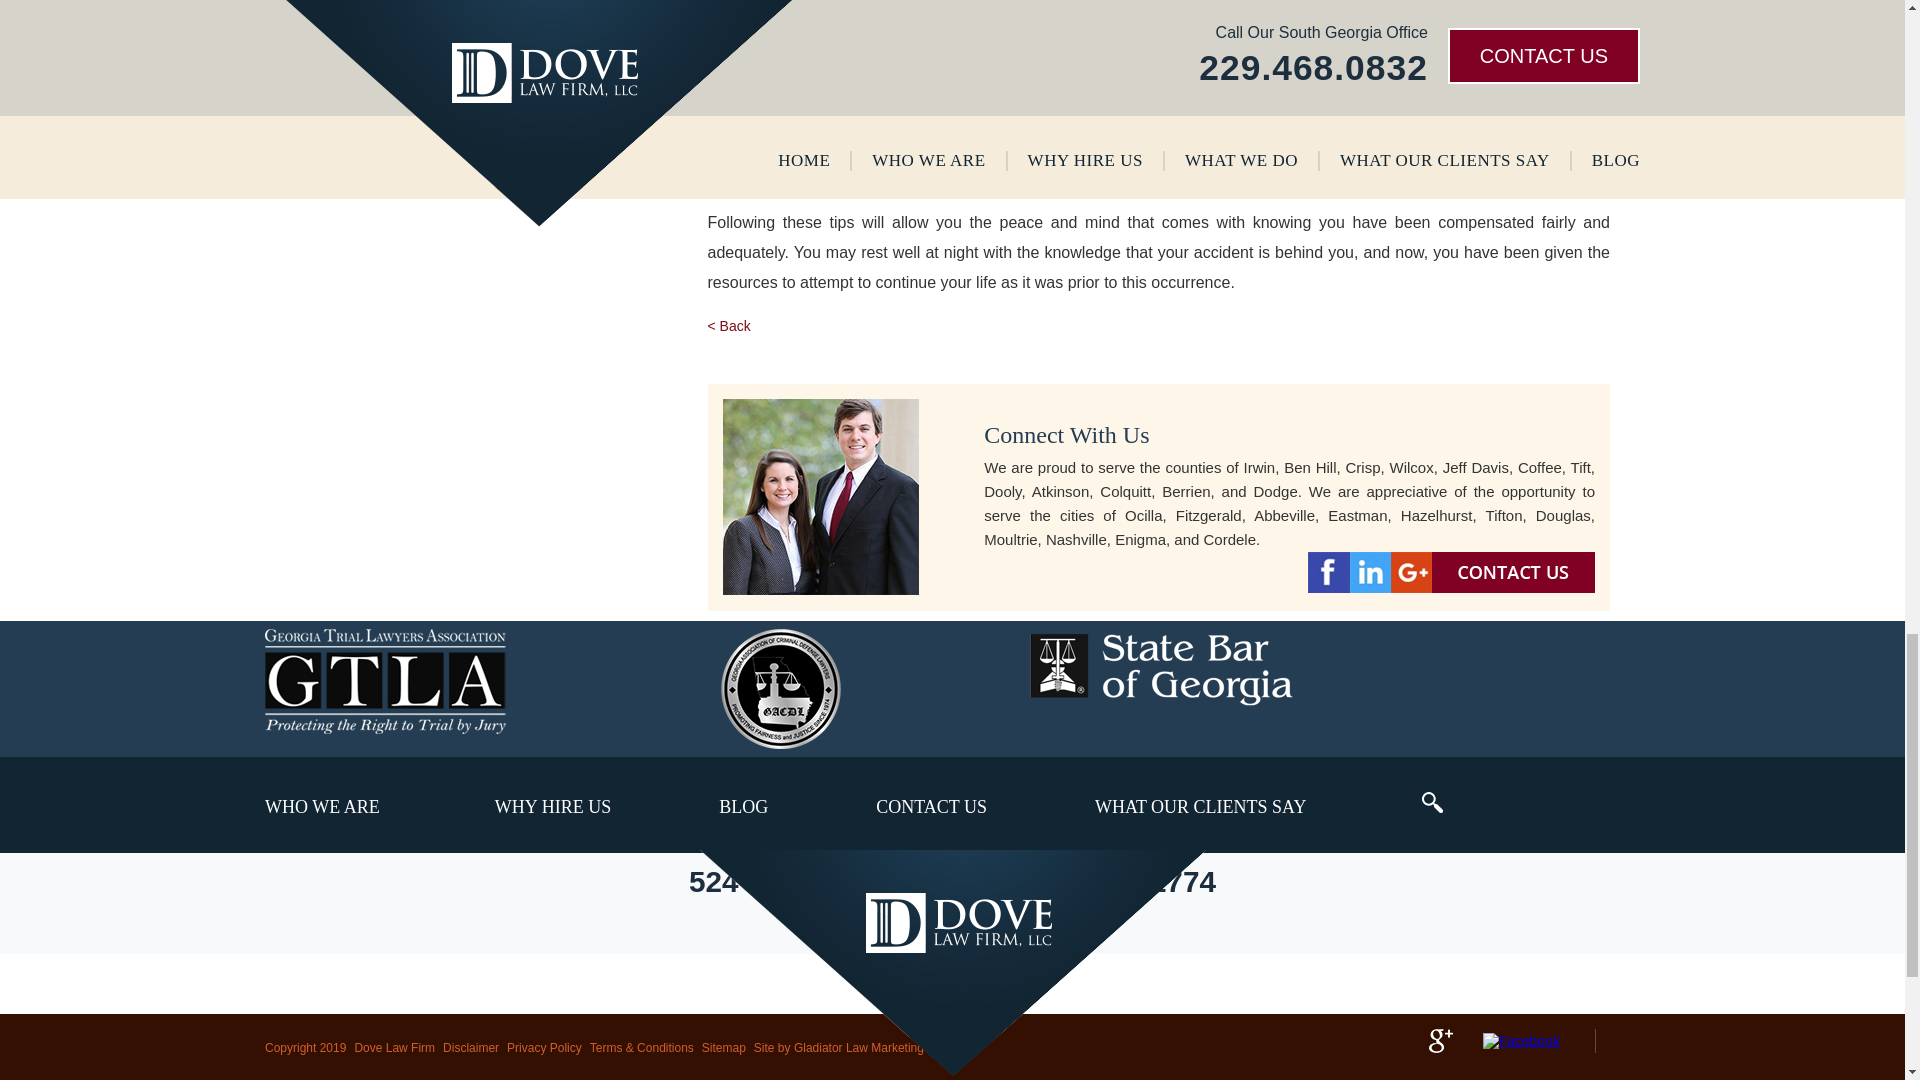  I want to click on click to send, so click(470, 22).